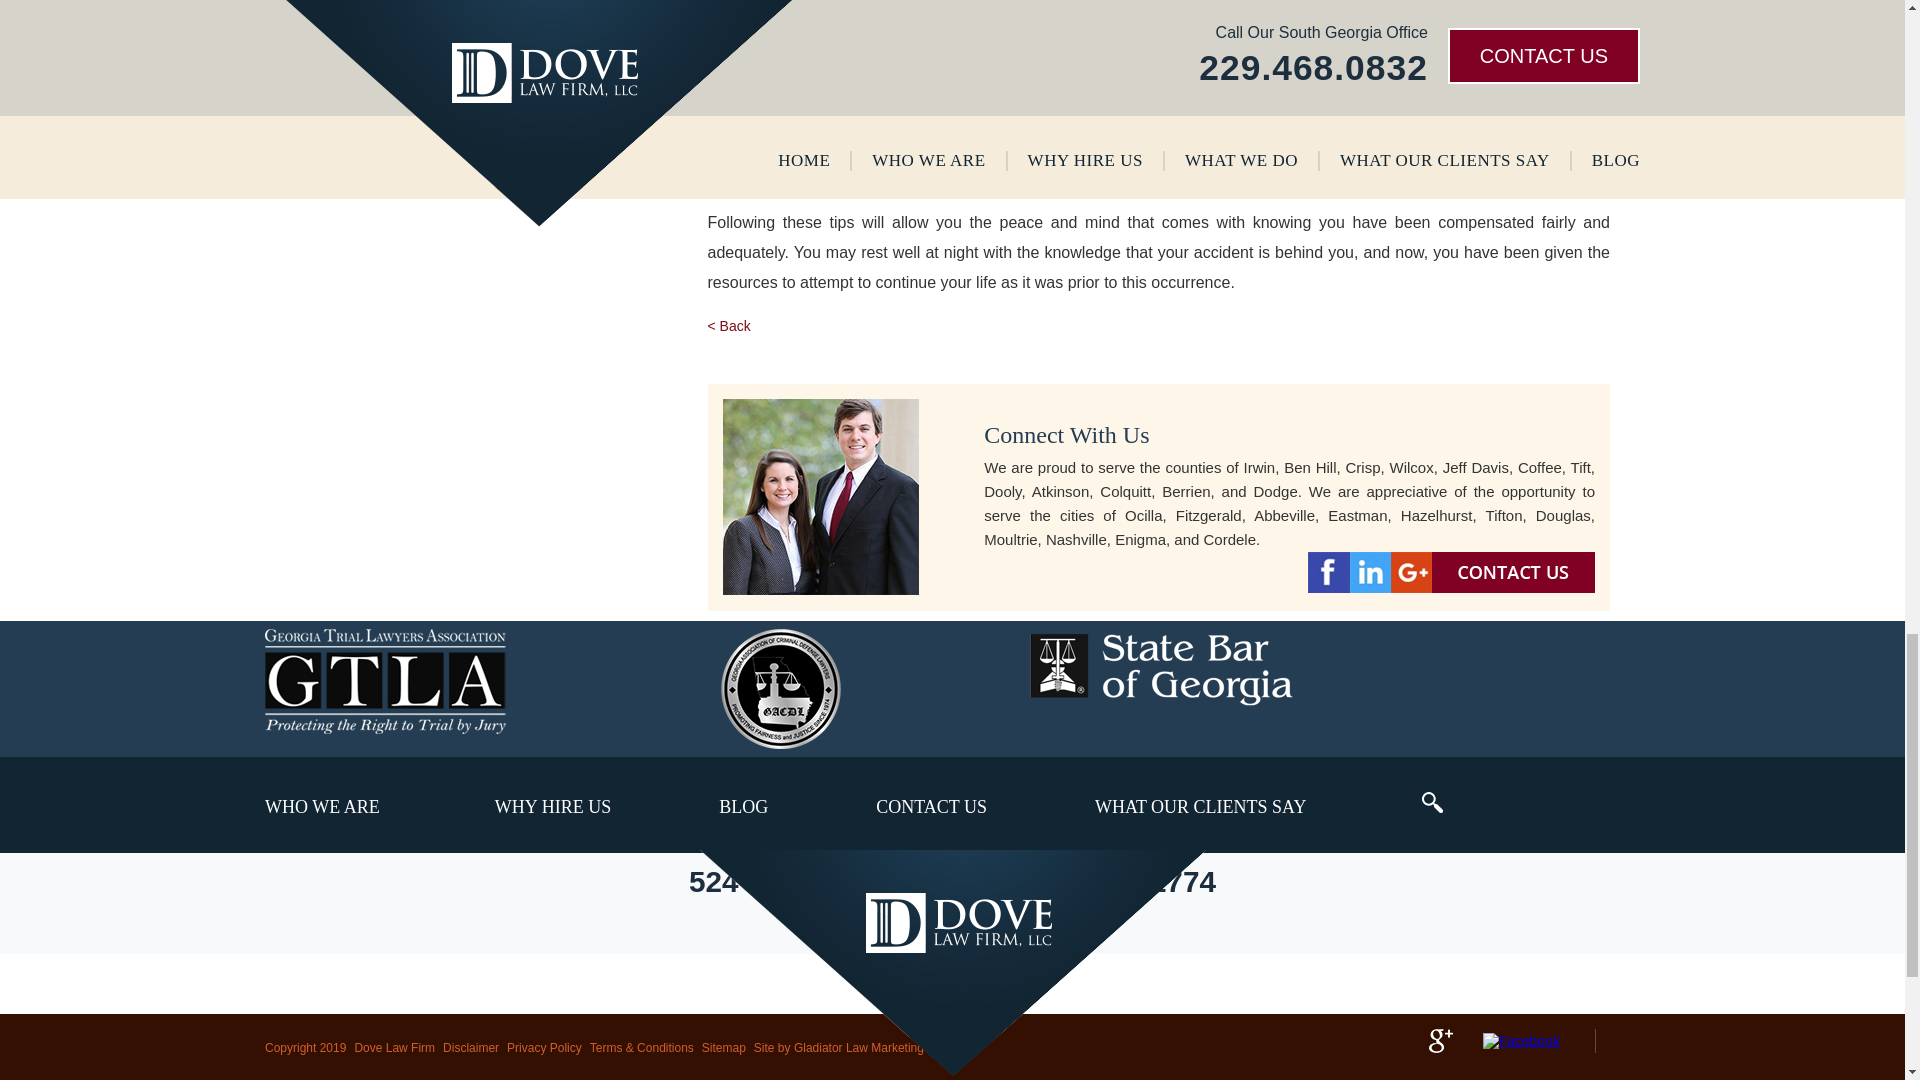  I want to click on click to send, so click(470, 22).